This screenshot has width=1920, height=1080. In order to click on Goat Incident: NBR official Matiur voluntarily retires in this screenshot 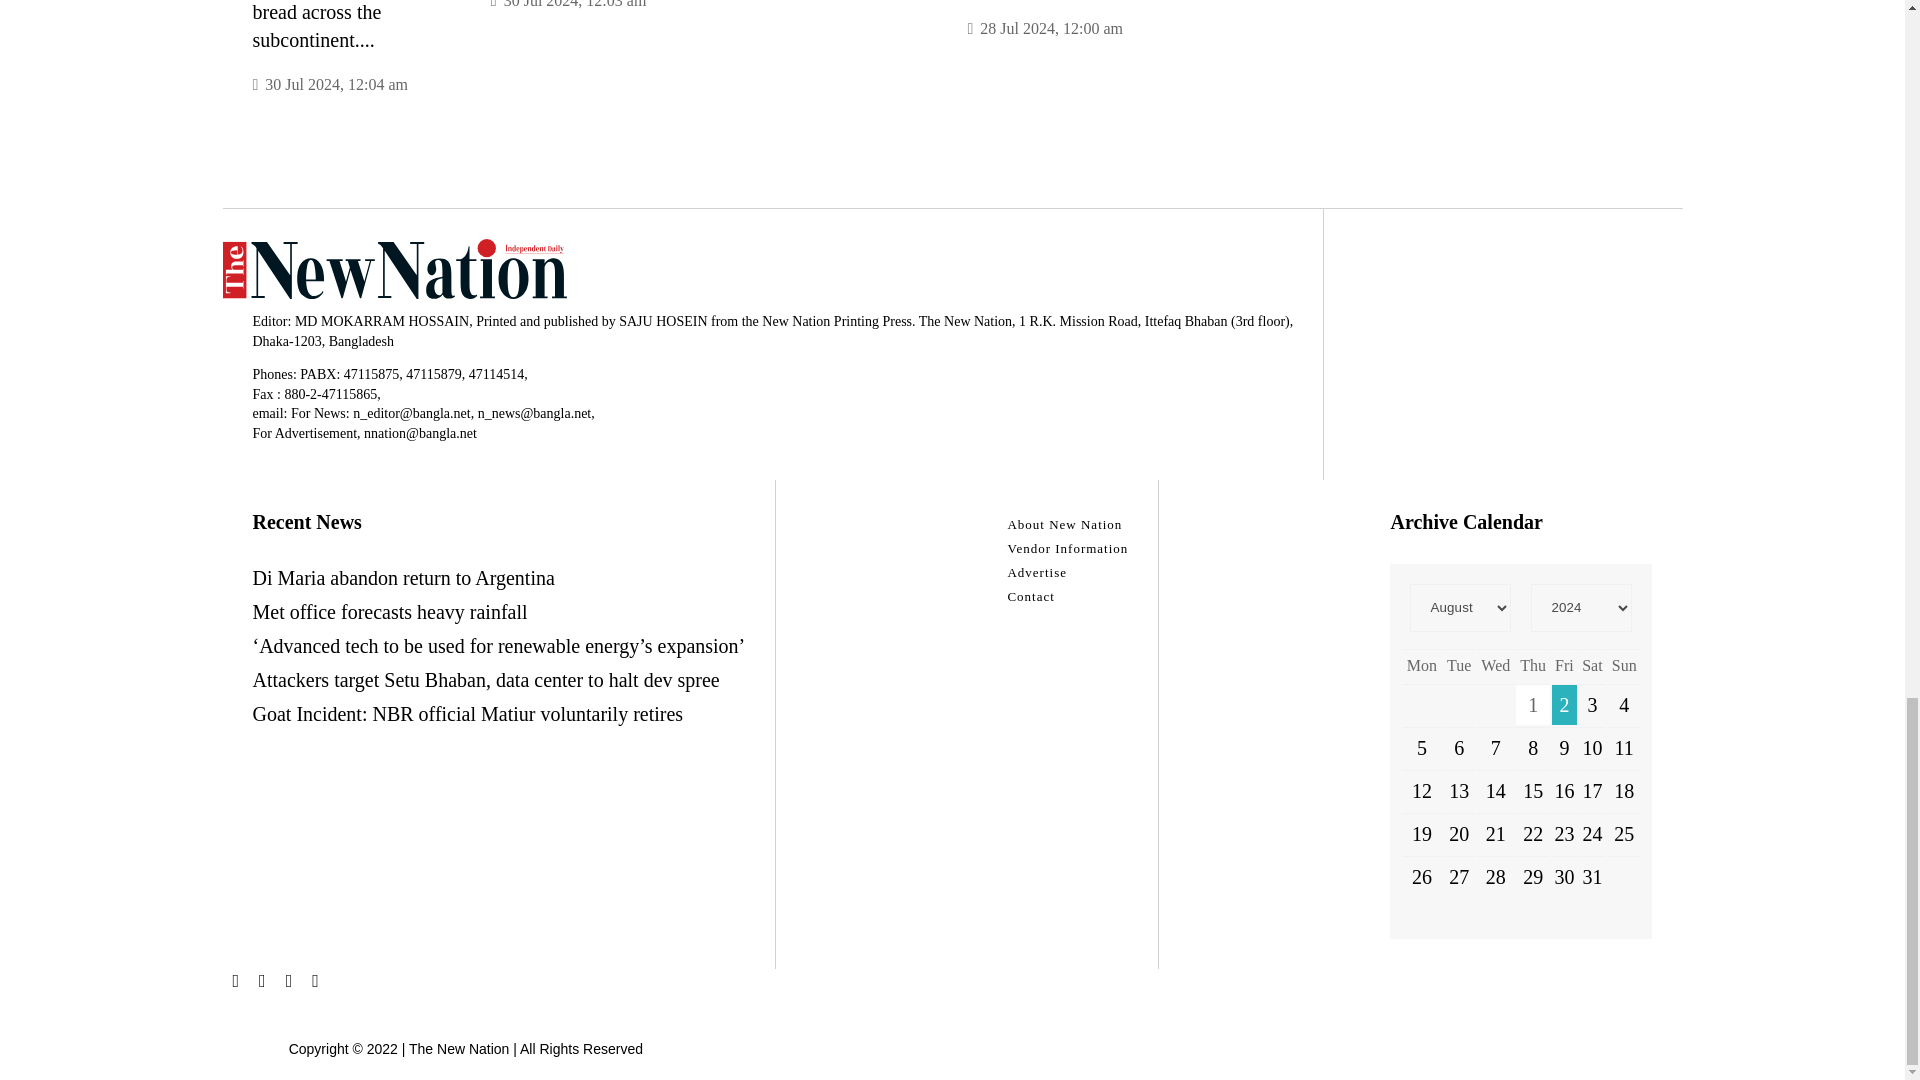, I will do `click(467, 714)`.